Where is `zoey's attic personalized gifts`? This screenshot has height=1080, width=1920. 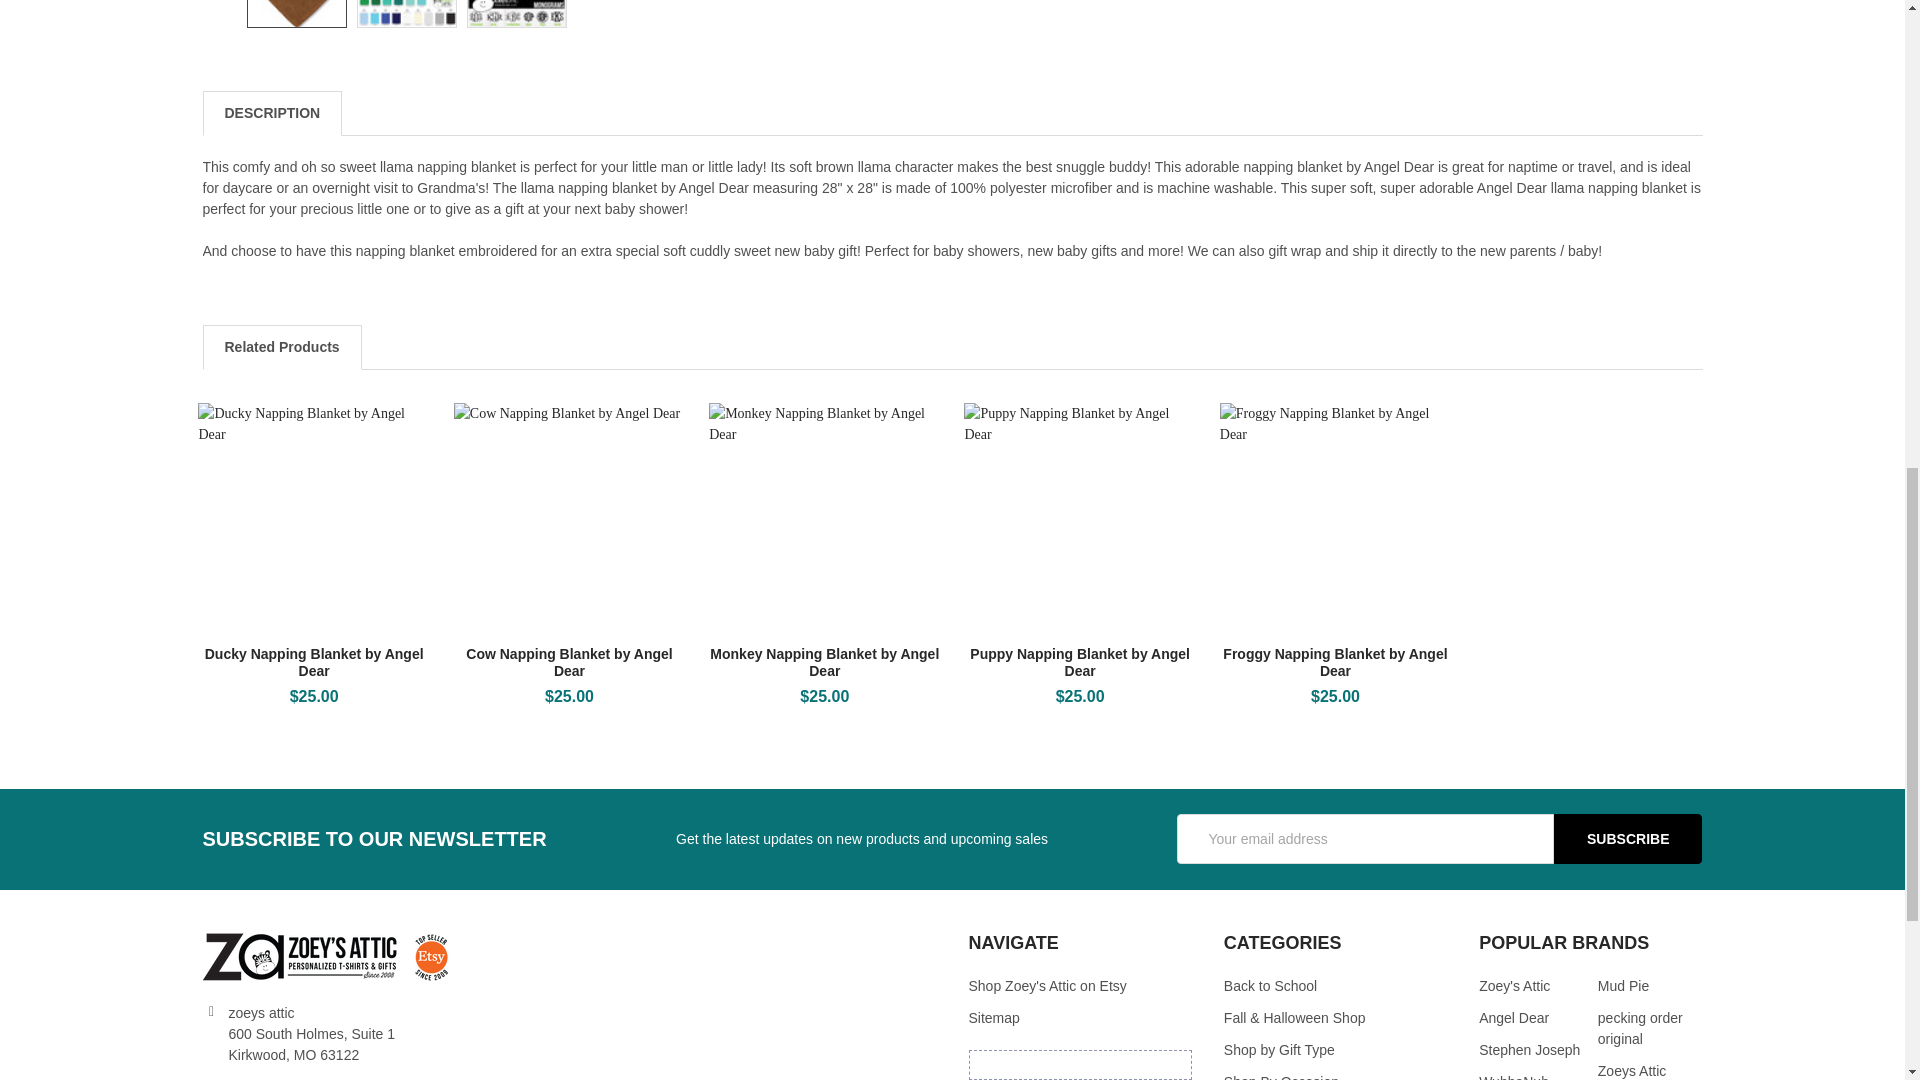 zoey's attic personalized gifts is located at coordinates (326, 956).